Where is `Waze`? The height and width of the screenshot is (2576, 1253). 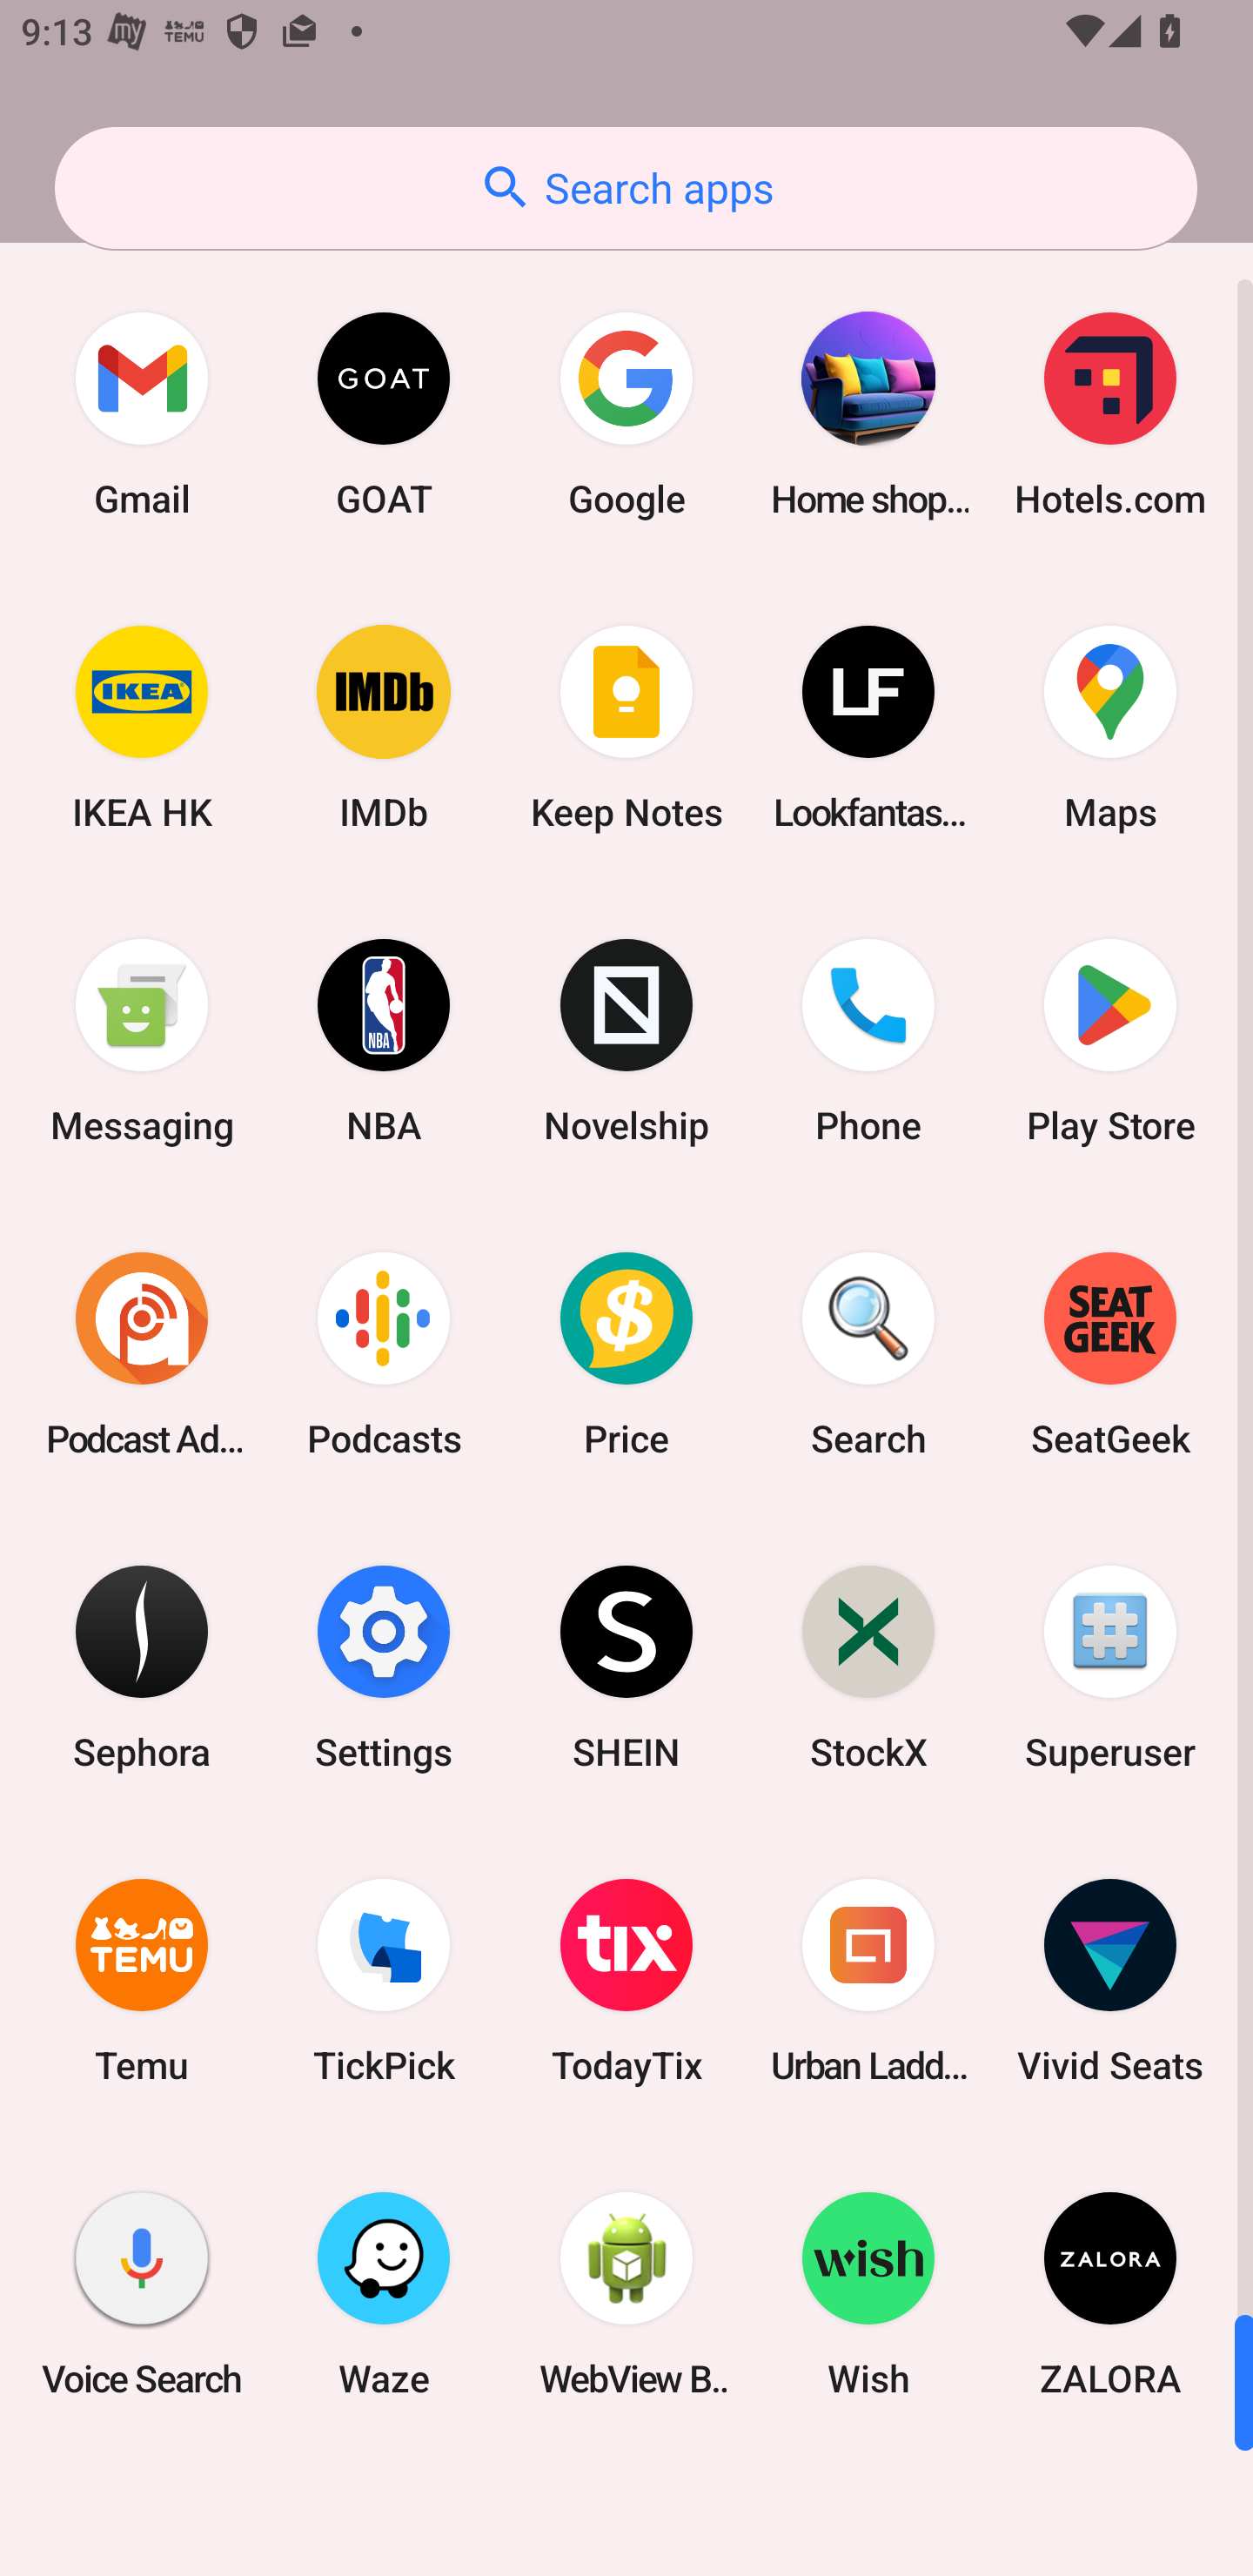 Waze is located at coordinates (384, 2293).